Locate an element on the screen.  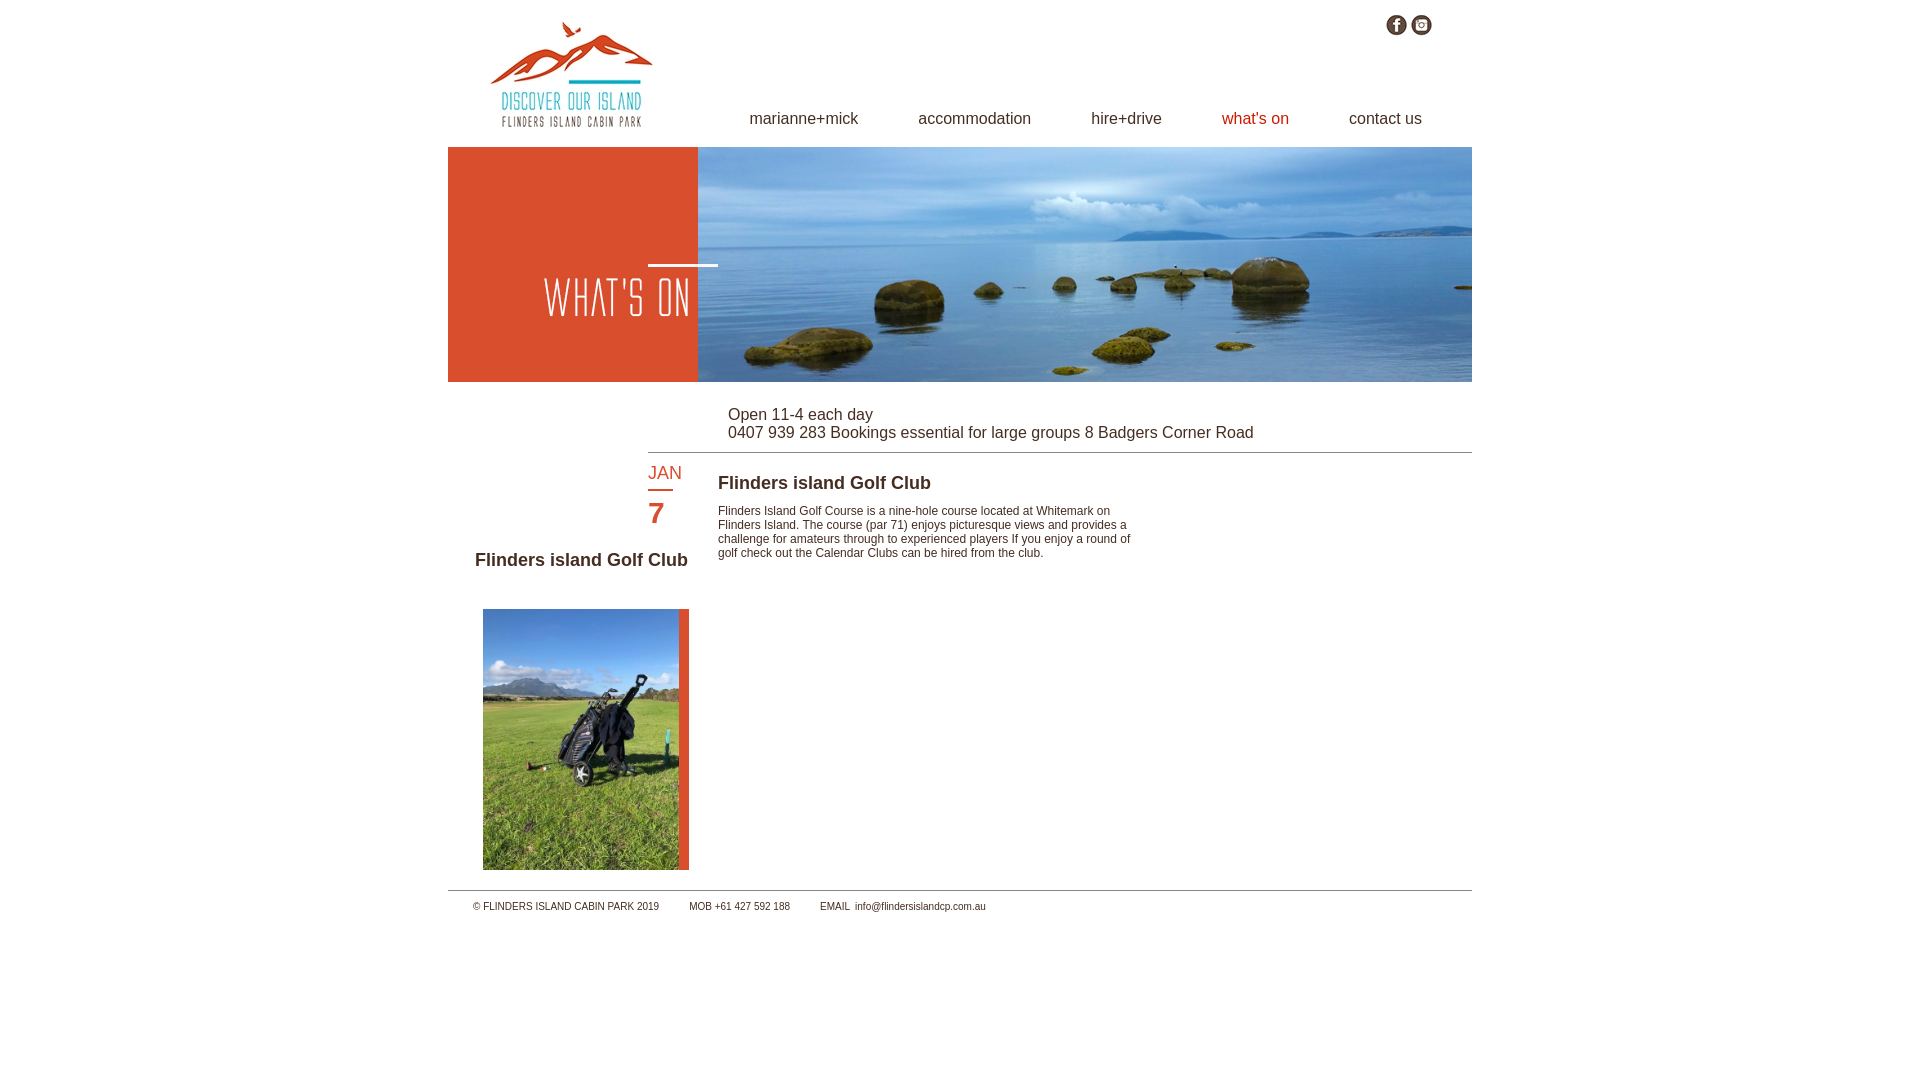
hire+drive is located at coordinates (1126, 118).